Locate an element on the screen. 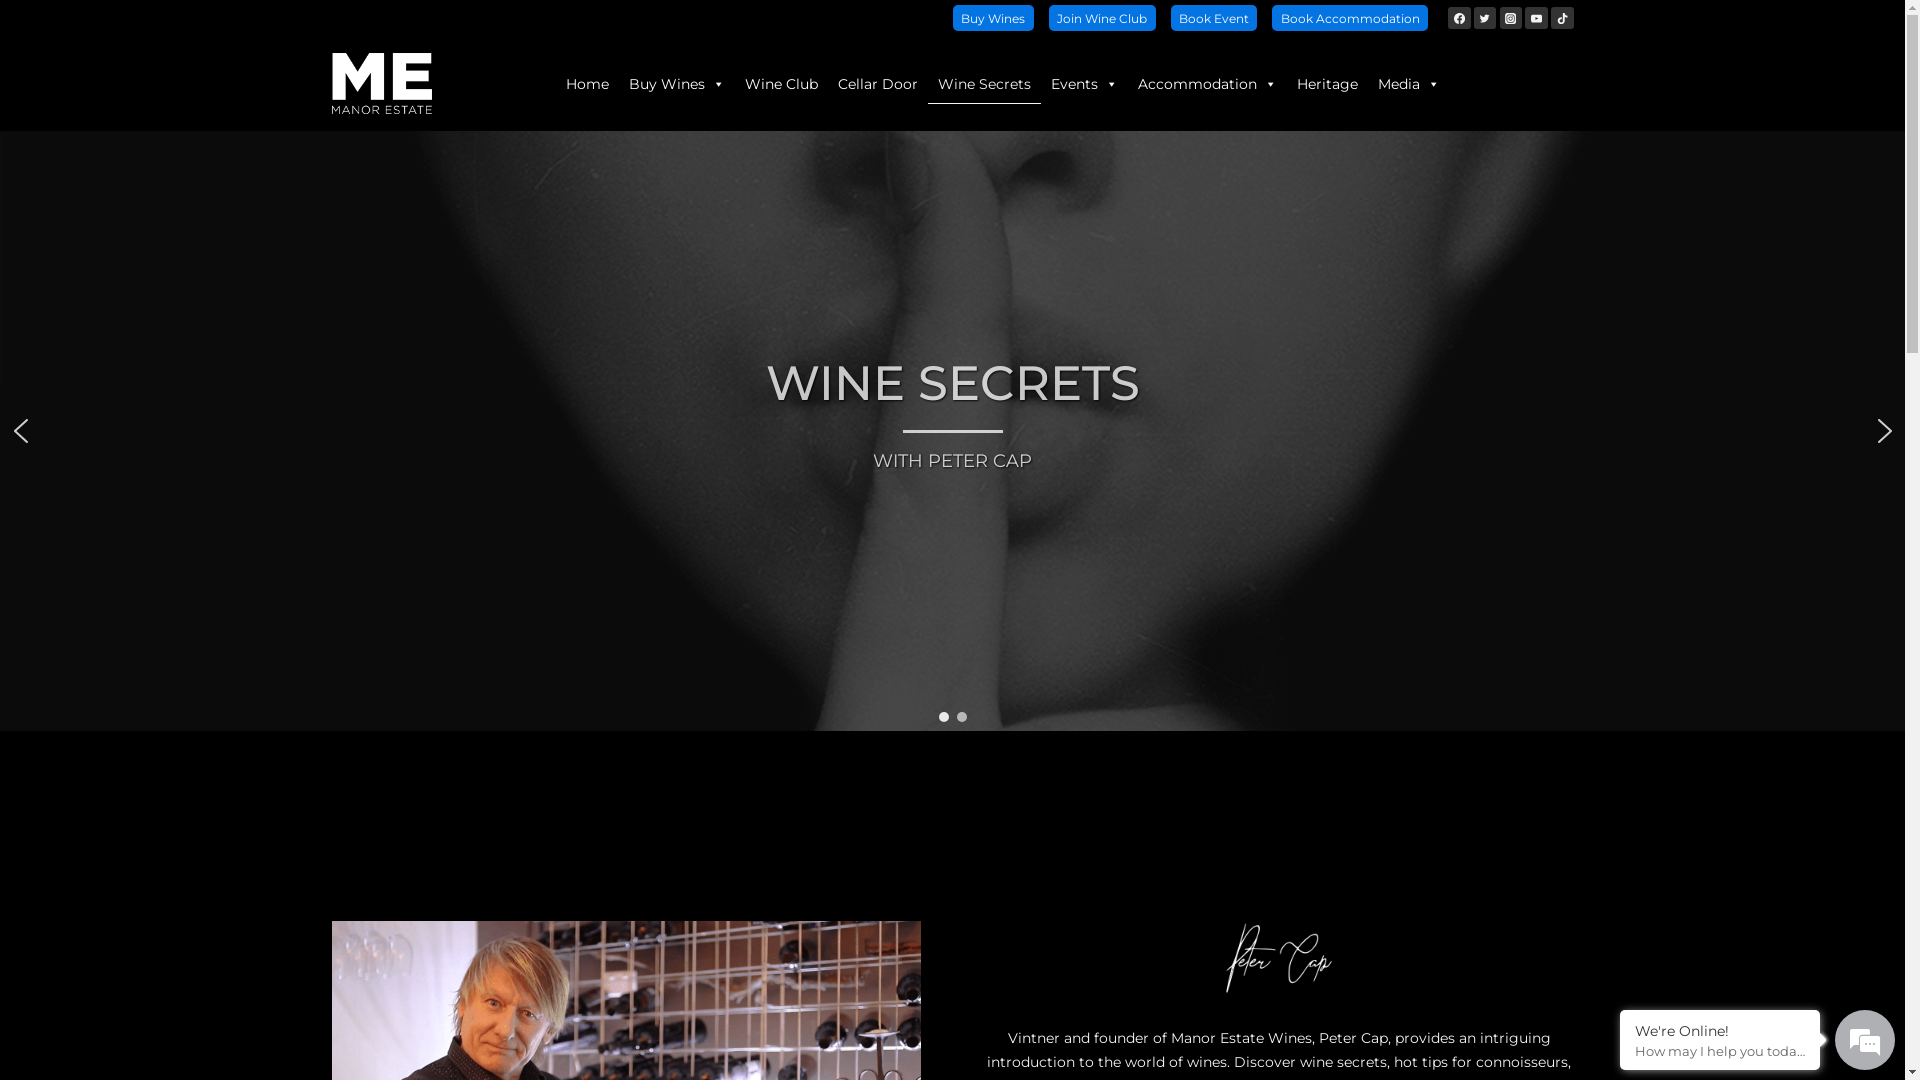 The image size is (1920, 1080). Media is located at coordinates (1409, 84).